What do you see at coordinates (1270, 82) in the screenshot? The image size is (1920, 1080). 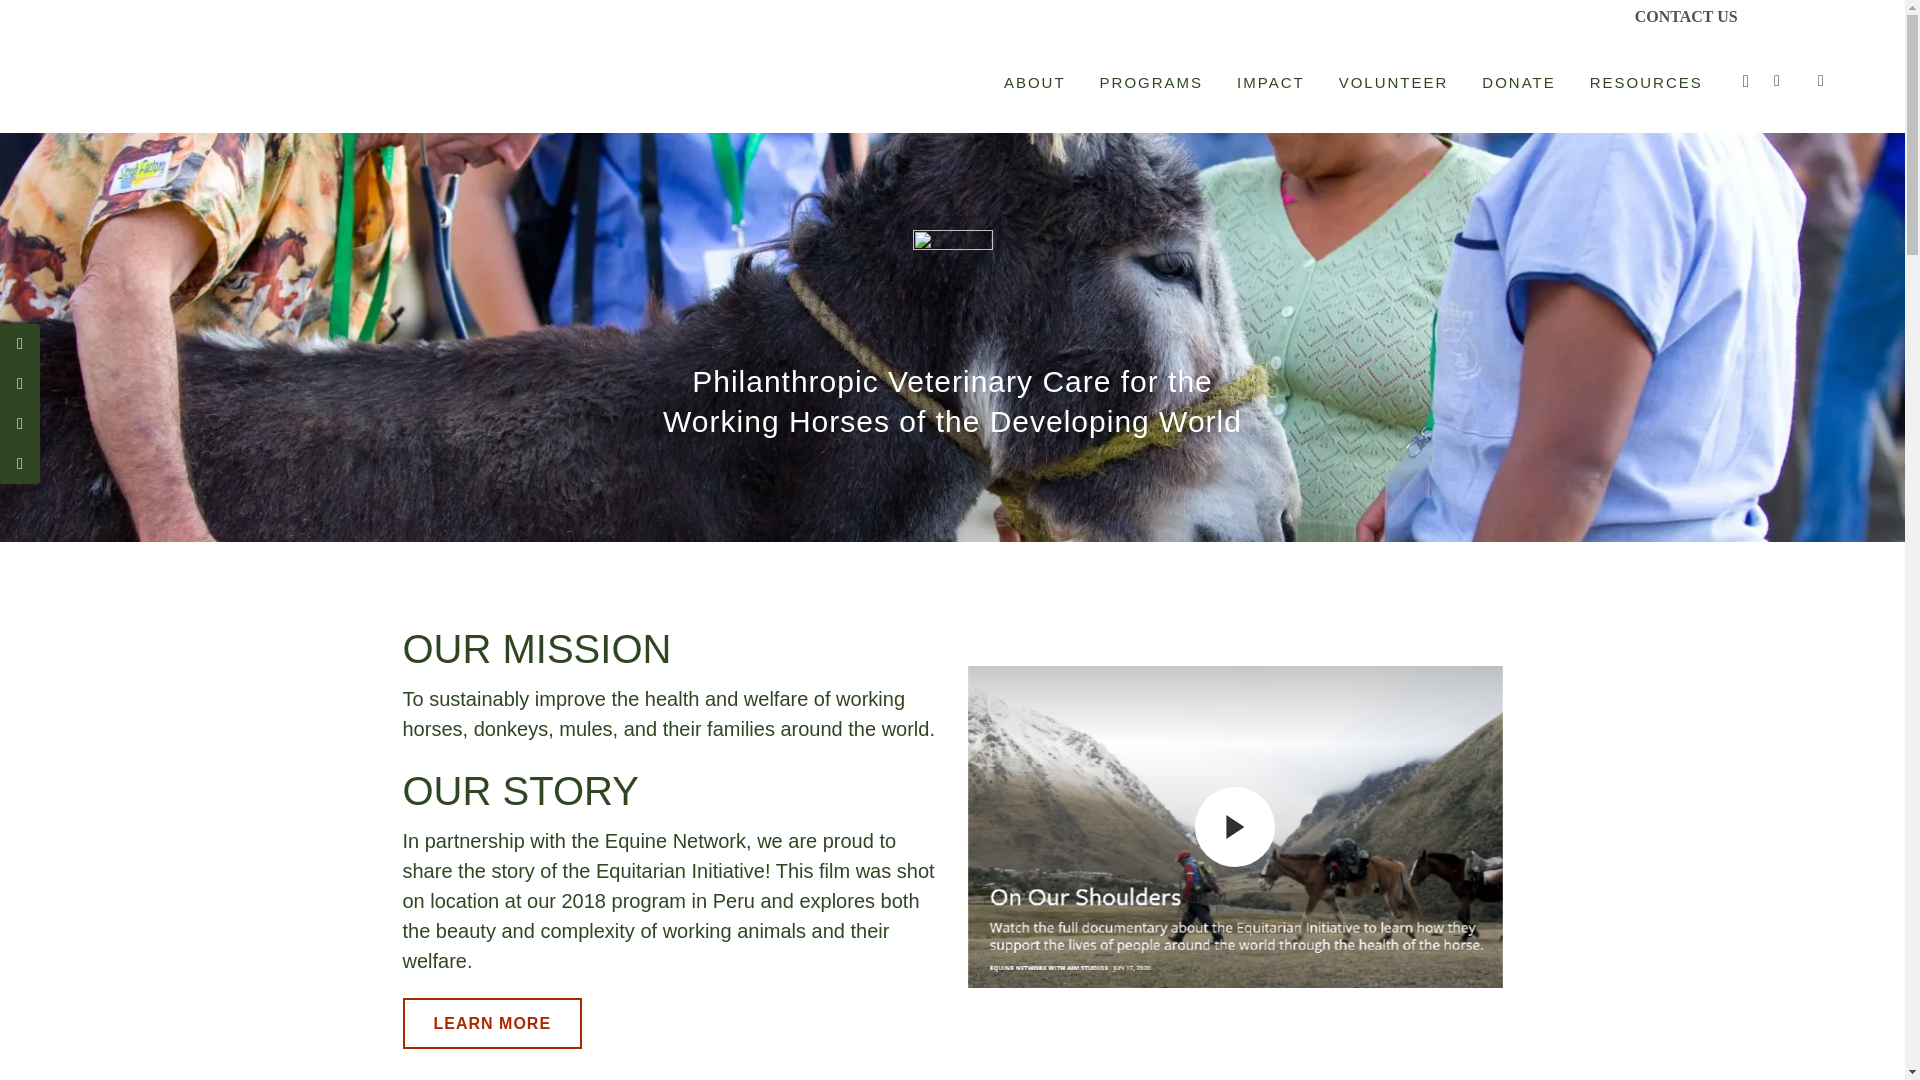 I see `IMPACT` at bounding box center [1270, 82].